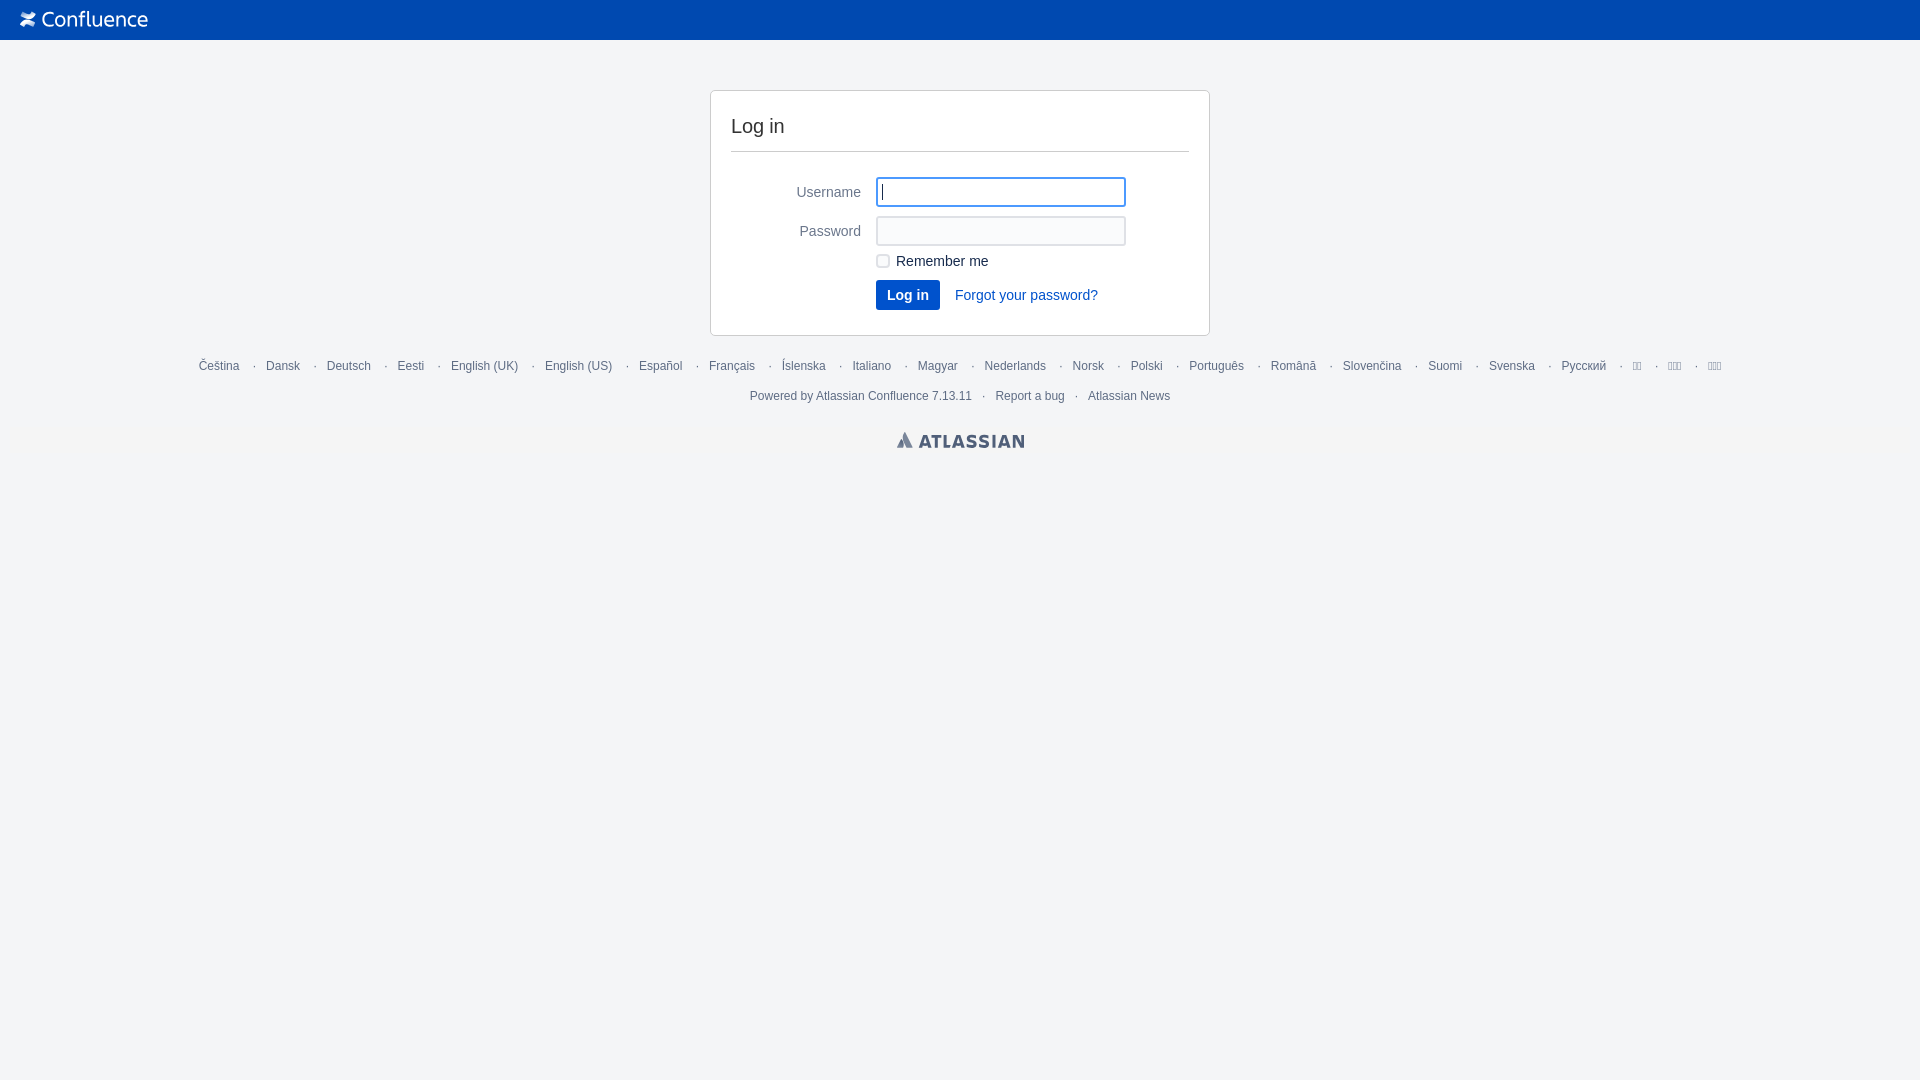 The width and height of the screenshot is (1920, 1080). I want to click on Confluence, so click(84, 20).